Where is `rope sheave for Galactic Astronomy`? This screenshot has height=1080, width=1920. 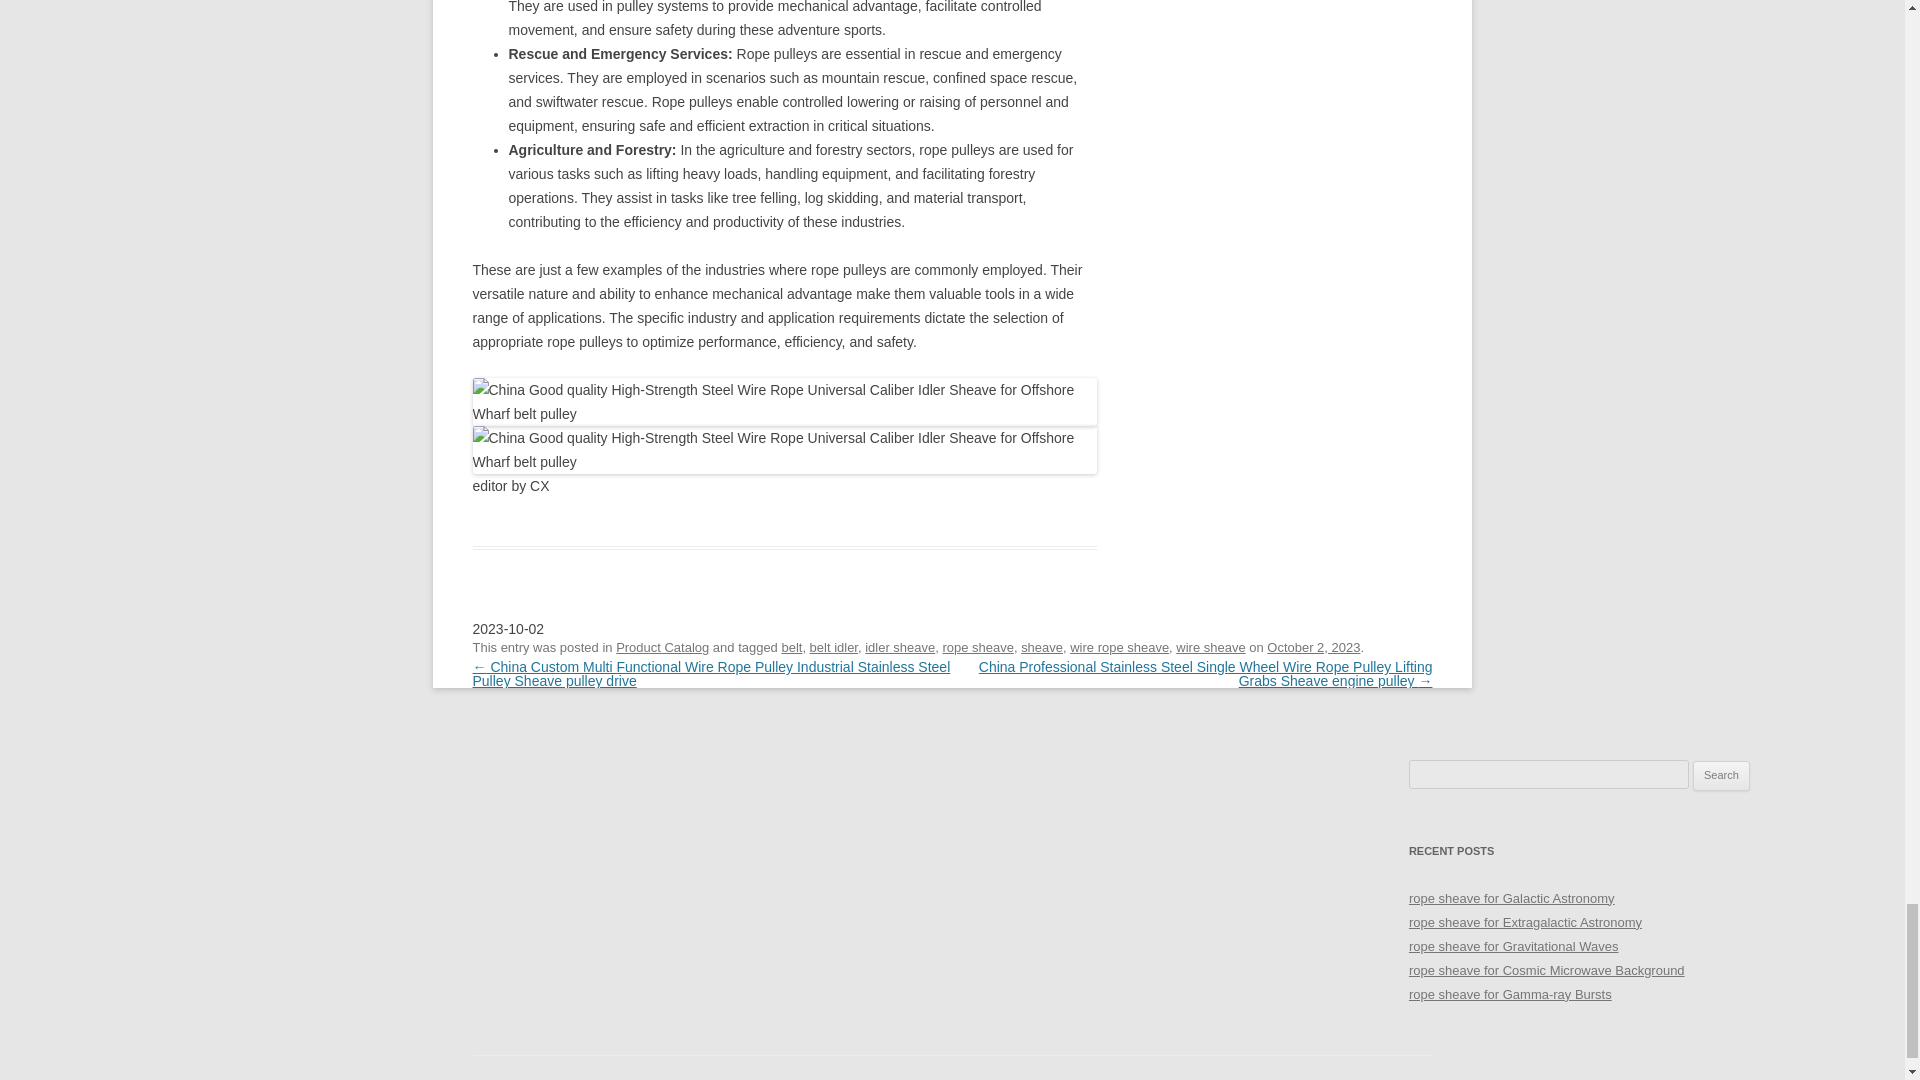 rope sheave for Galactic Astronomy is located at coordinates (1512, 898).